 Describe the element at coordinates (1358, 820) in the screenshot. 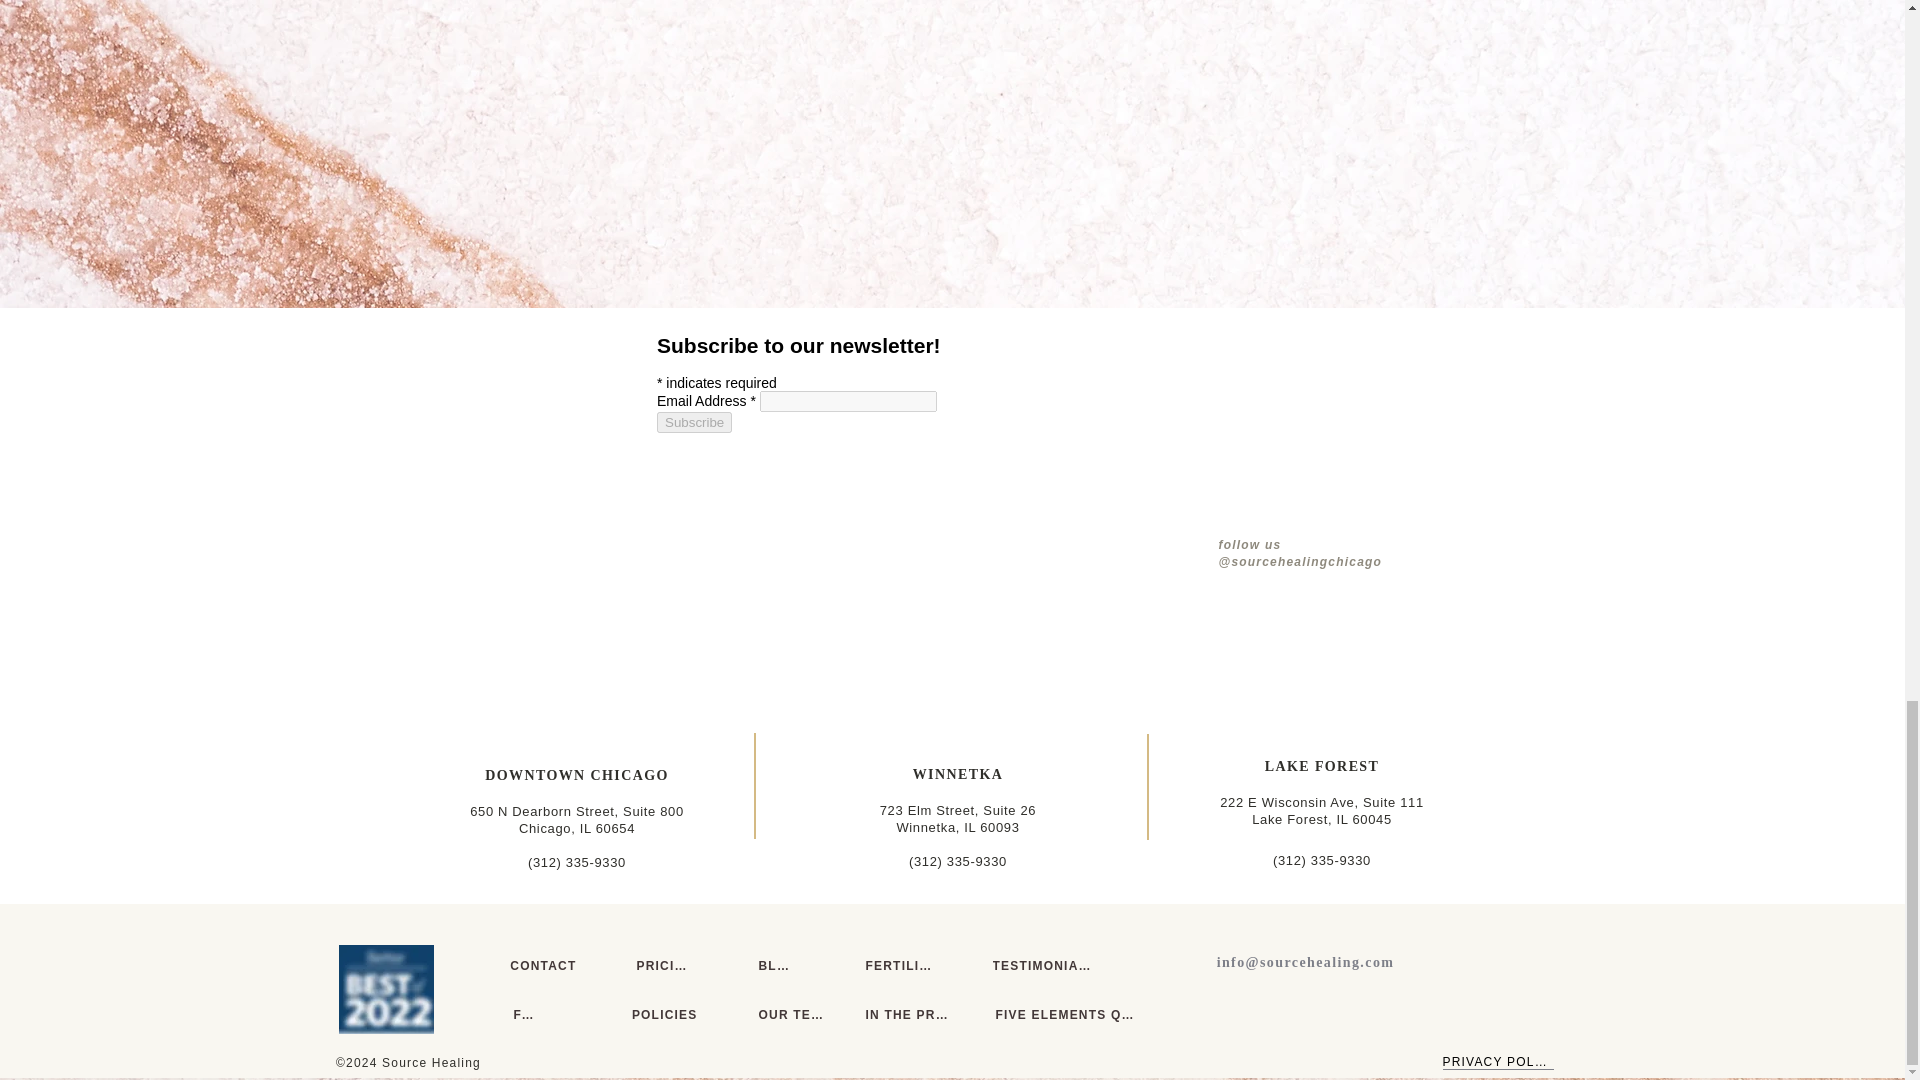

I see `Embedded Content` at that location.